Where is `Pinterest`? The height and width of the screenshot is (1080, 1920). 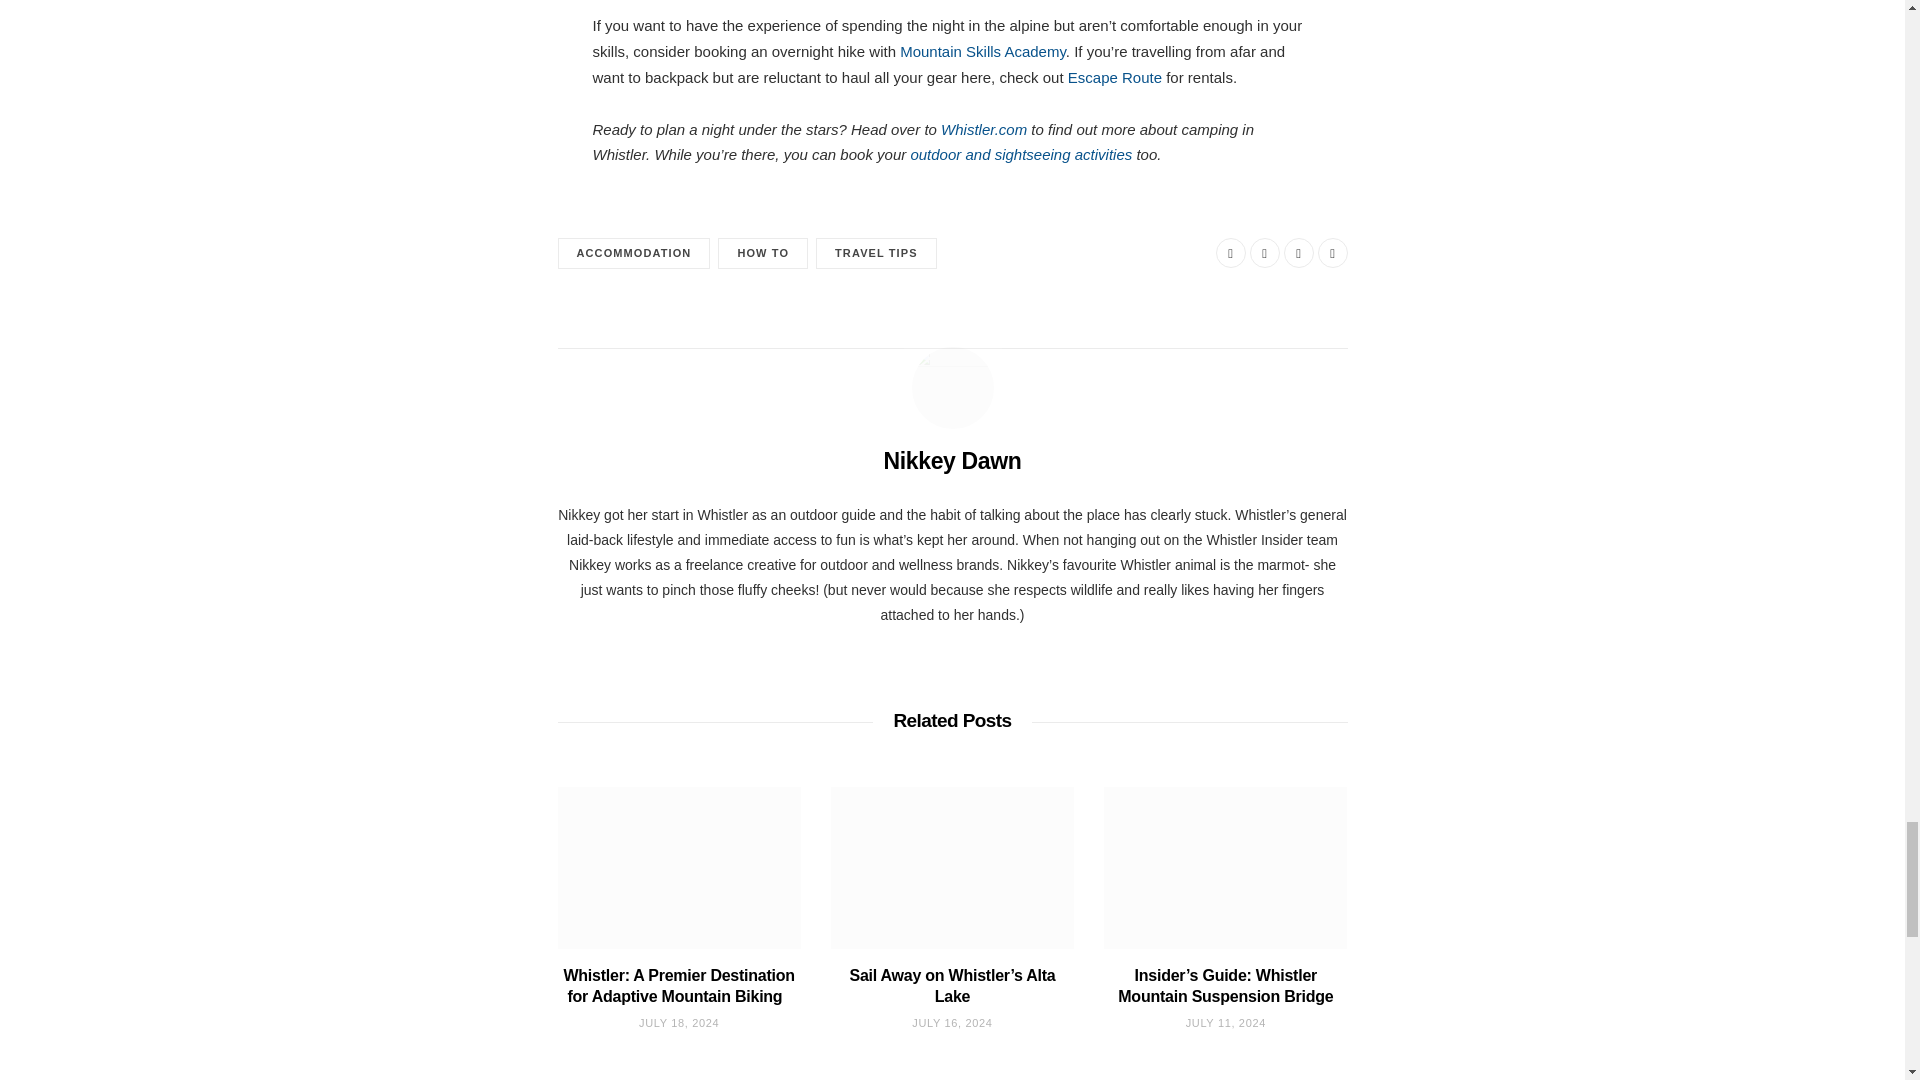 Pinterest is located at coordinates (1298, 252).